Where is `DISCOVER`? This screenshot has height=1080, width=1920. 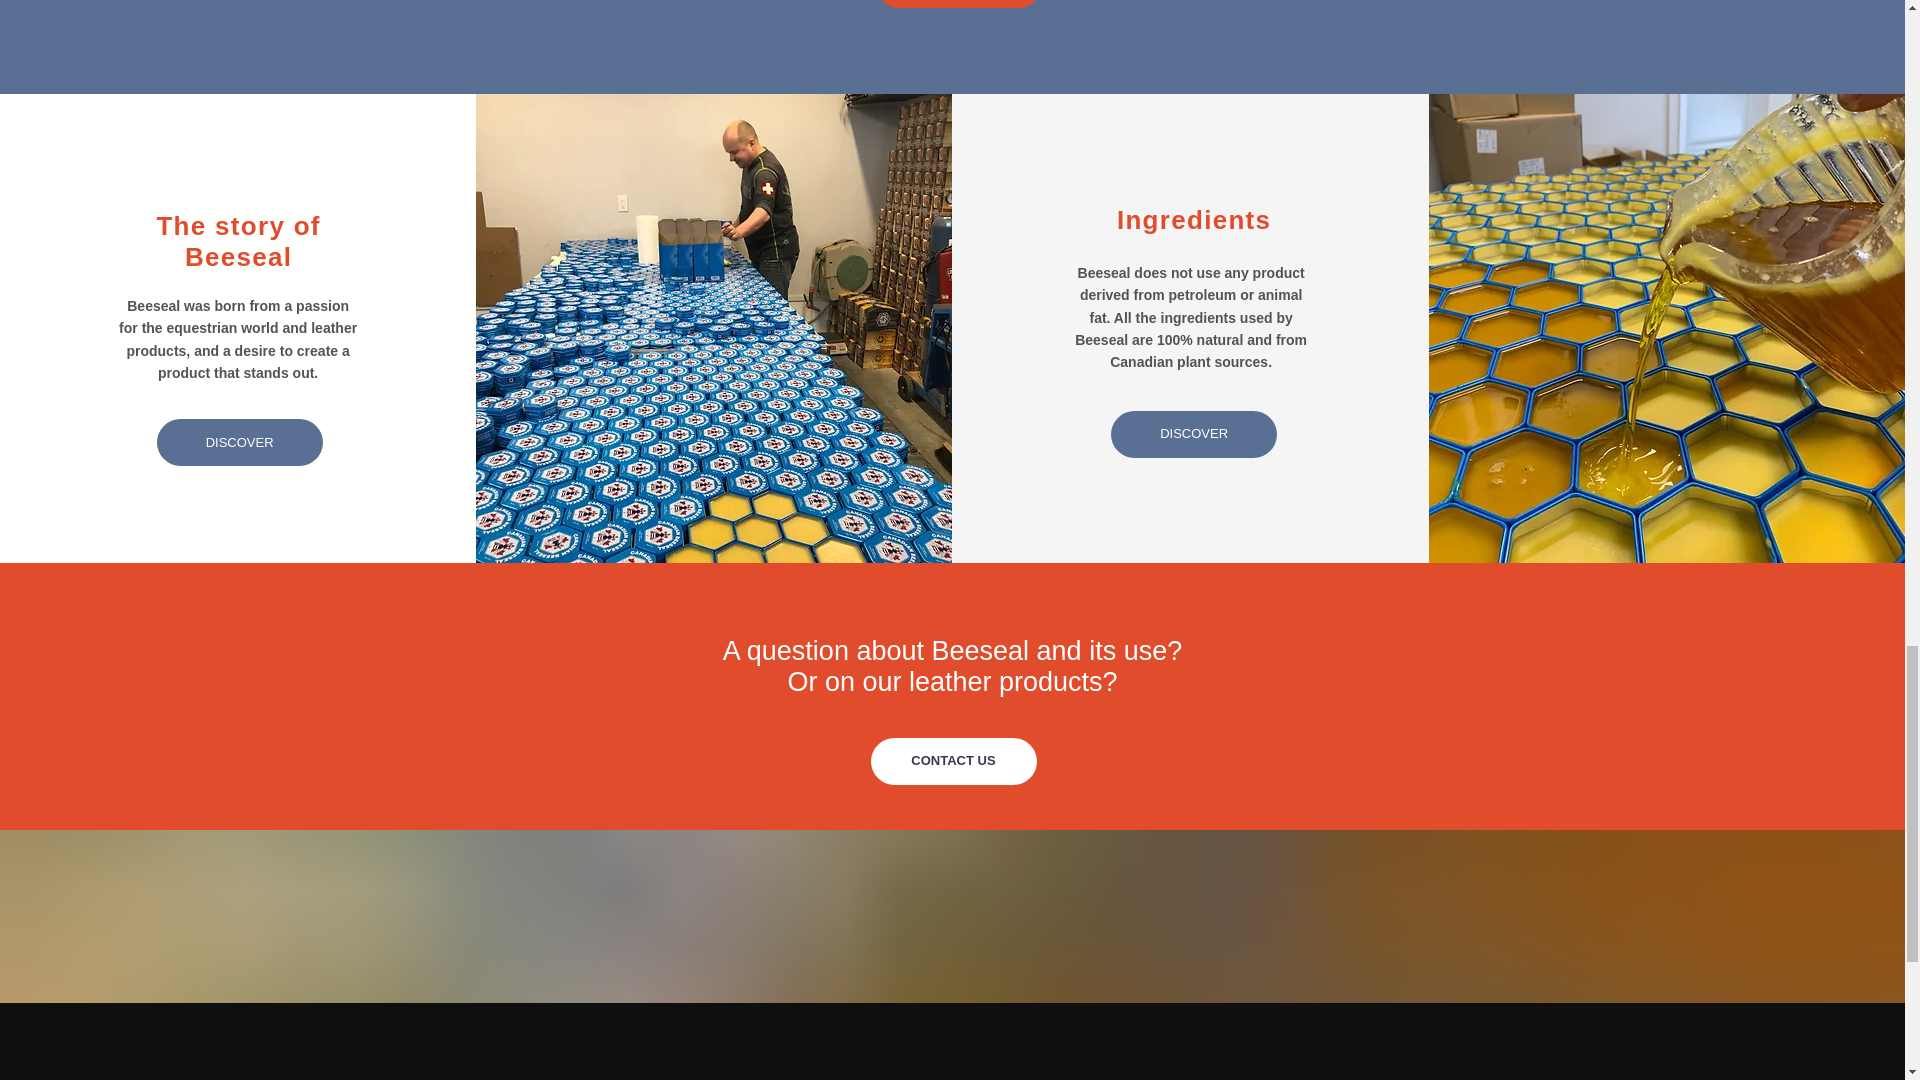
DISCOVER is located at coordinates (240, 442).